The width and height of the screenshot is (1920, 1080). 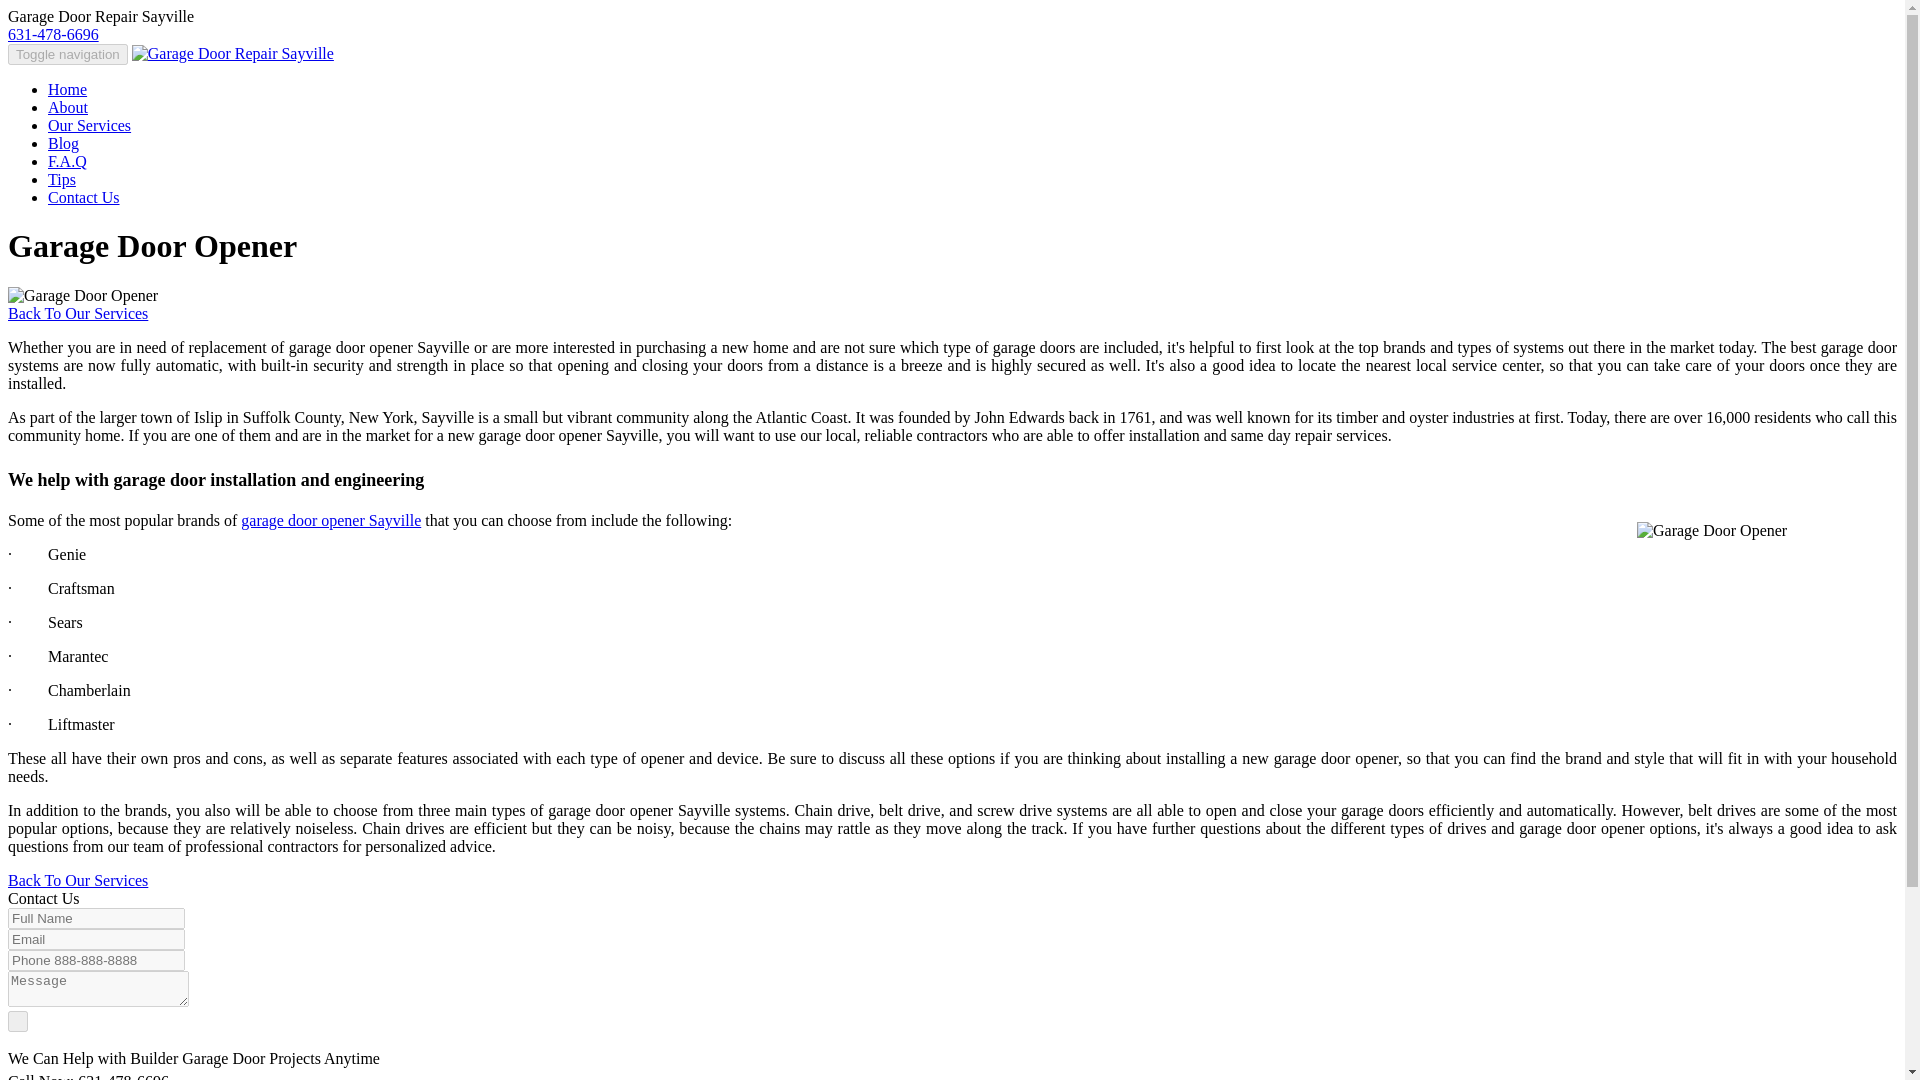 What do you see at coordinates (84, 198) in the screenshot?
I see `Contact Us` at bounding box center [84, 198].